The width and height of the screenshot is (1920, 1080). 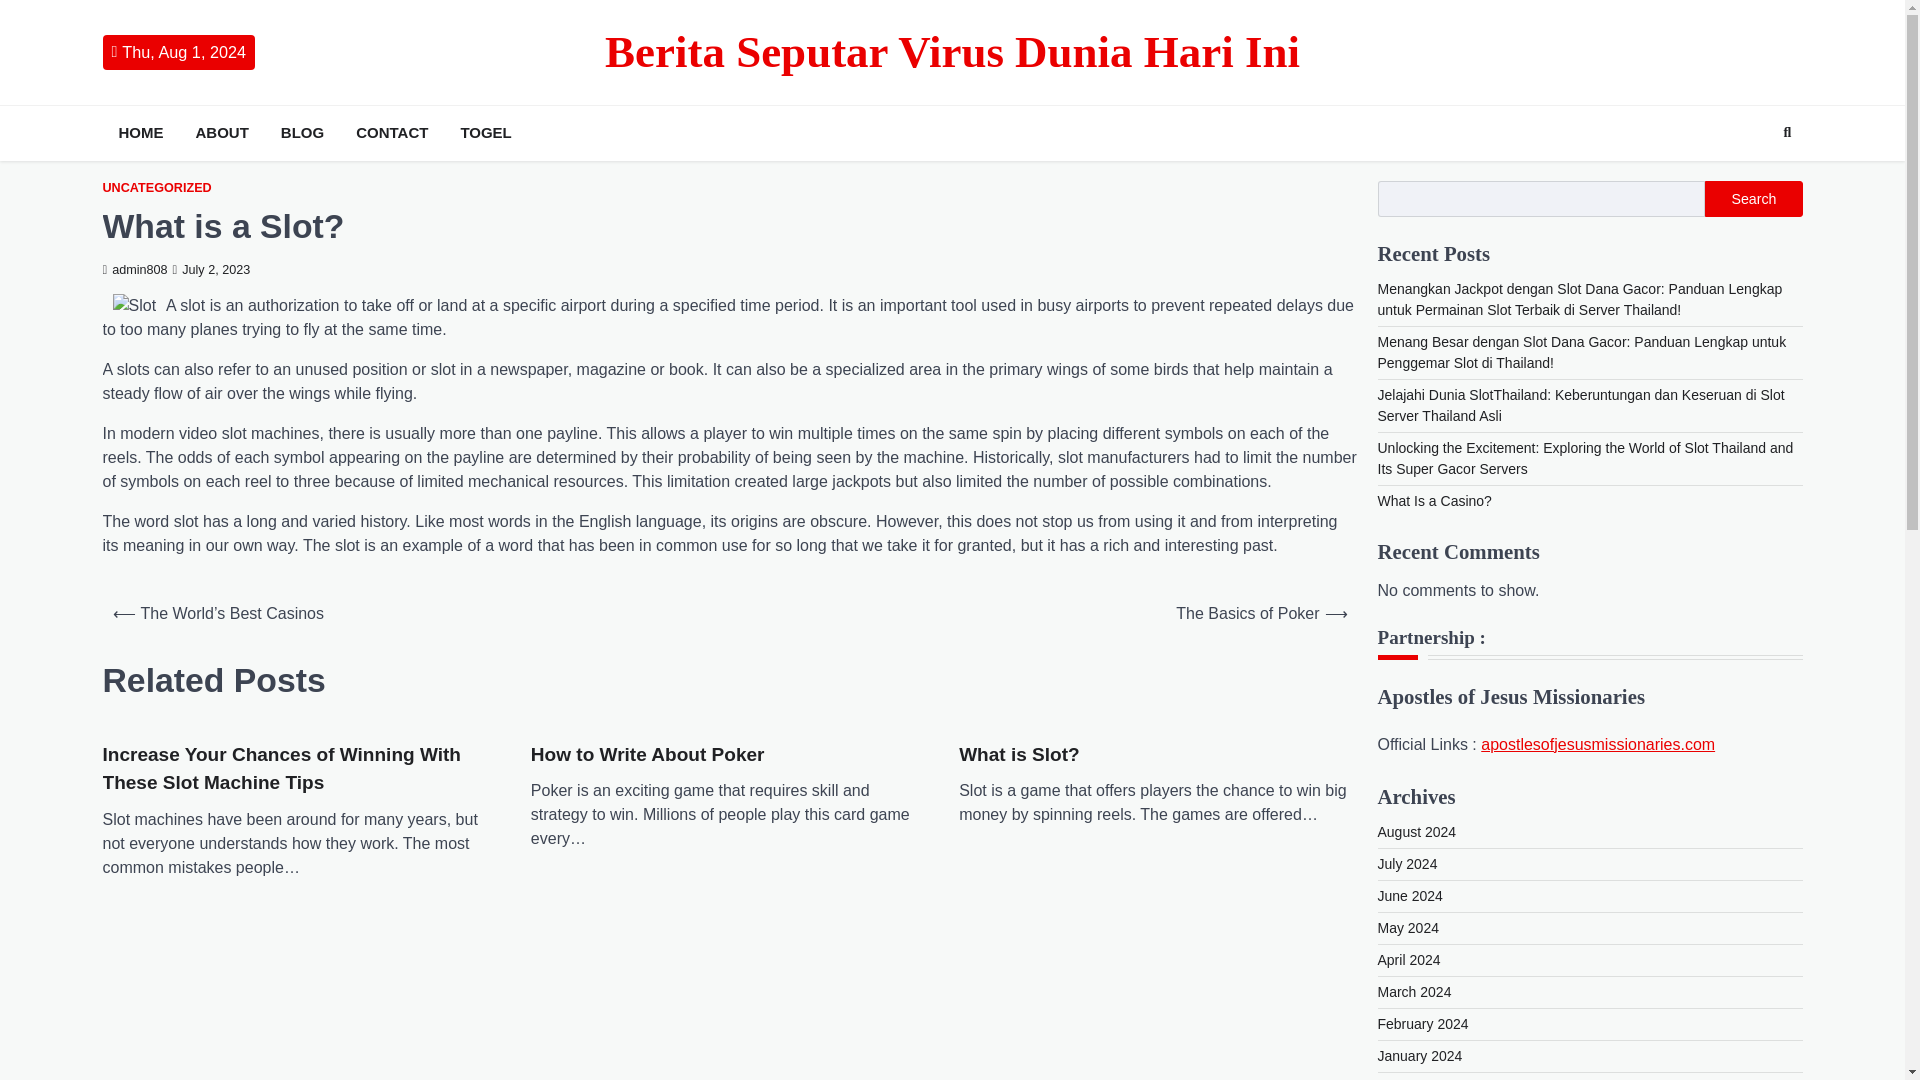 What do you see at coordinates (1423, 1024) in the screenshot?
I see `February 2024` at bounding box center [1423, 1024].